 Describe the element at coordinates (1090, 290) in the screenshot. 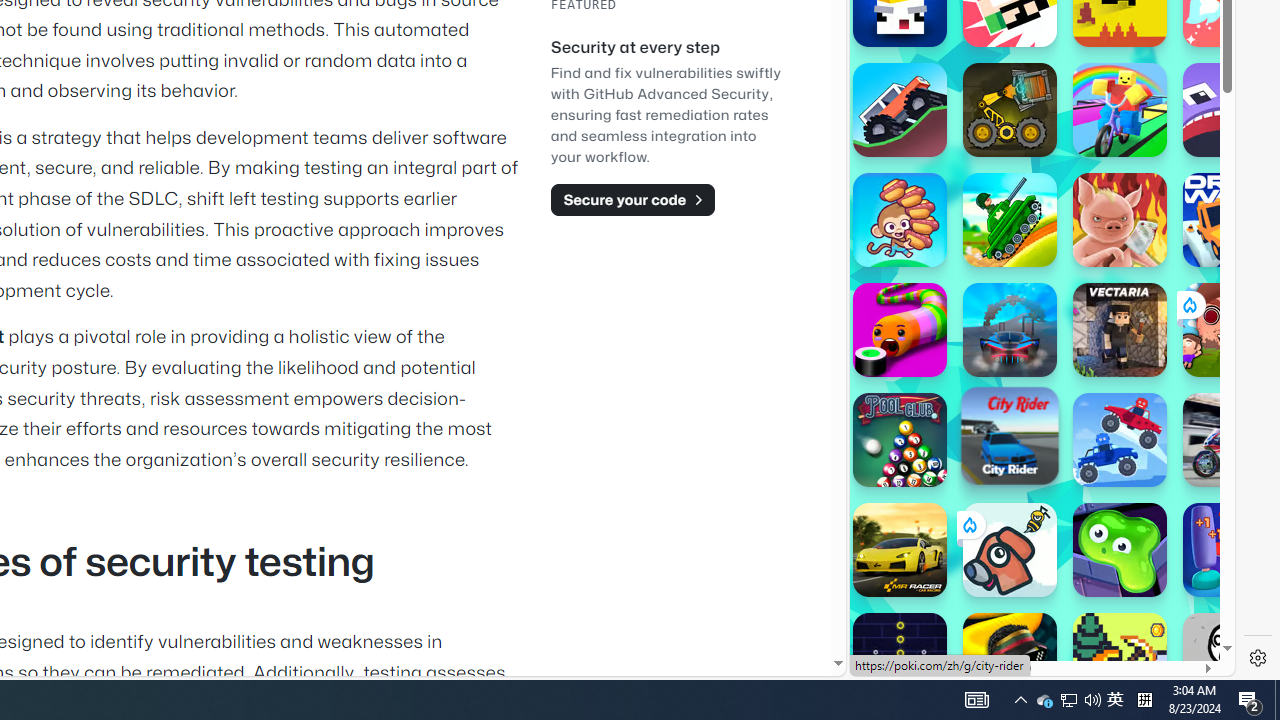

I see `Combat Reloaded` at that location.